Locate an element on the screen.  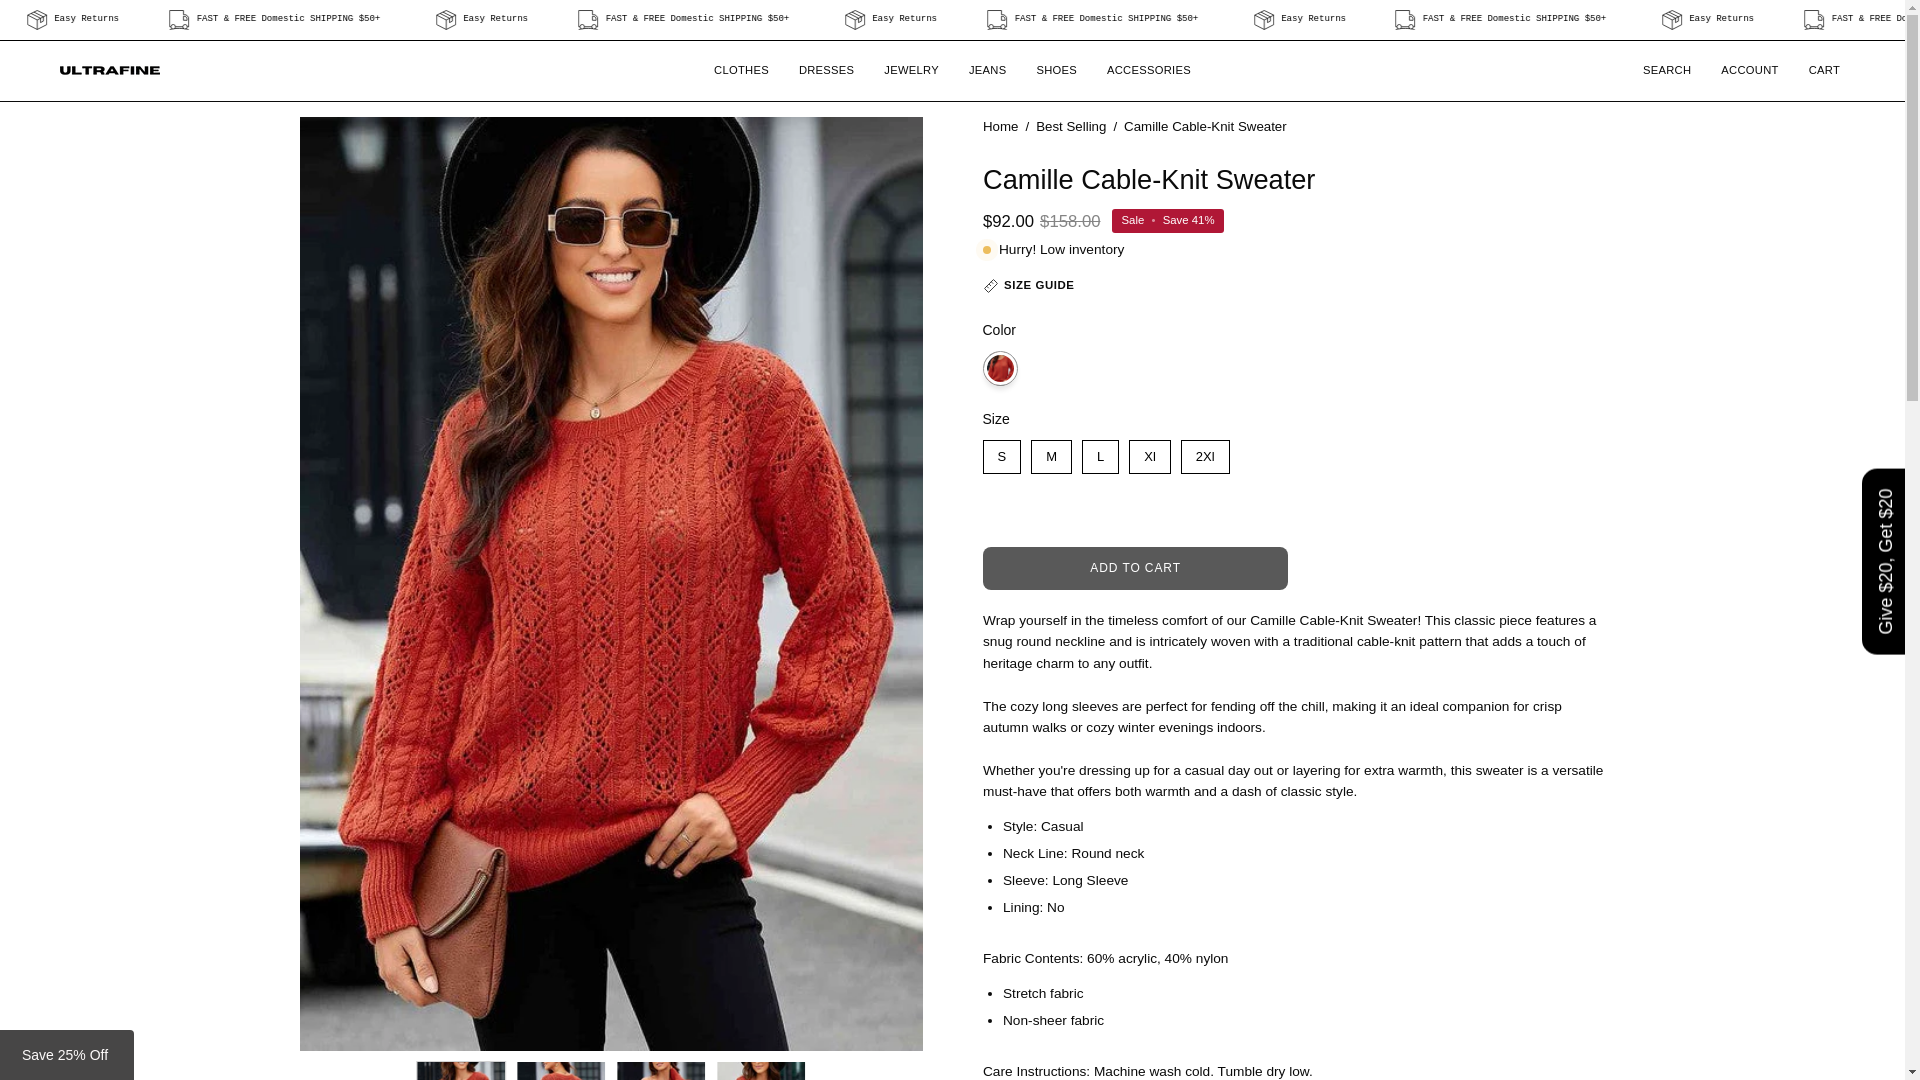
Go back to Home page is located at coordinates (999, 127).